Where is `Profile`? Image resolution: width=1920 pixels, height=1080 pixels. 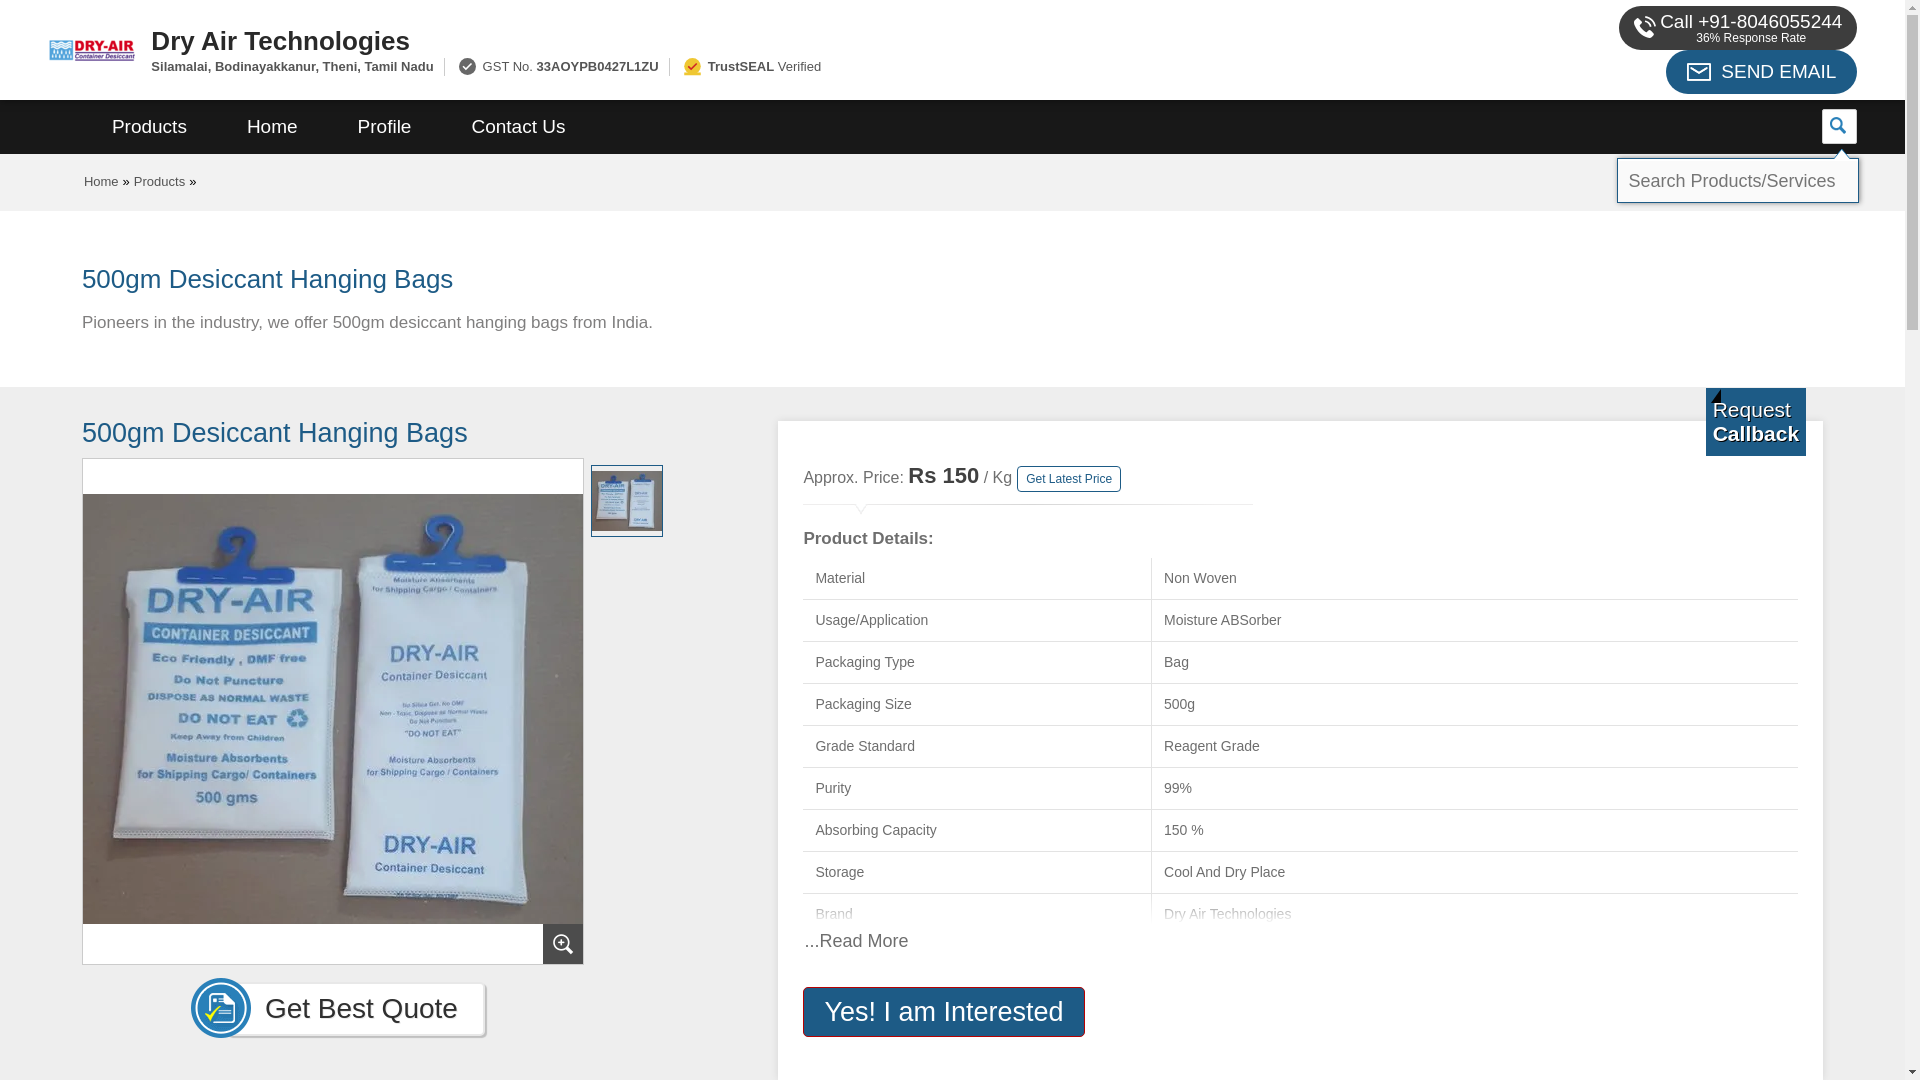
Profile is located at coordinates (384, 127).